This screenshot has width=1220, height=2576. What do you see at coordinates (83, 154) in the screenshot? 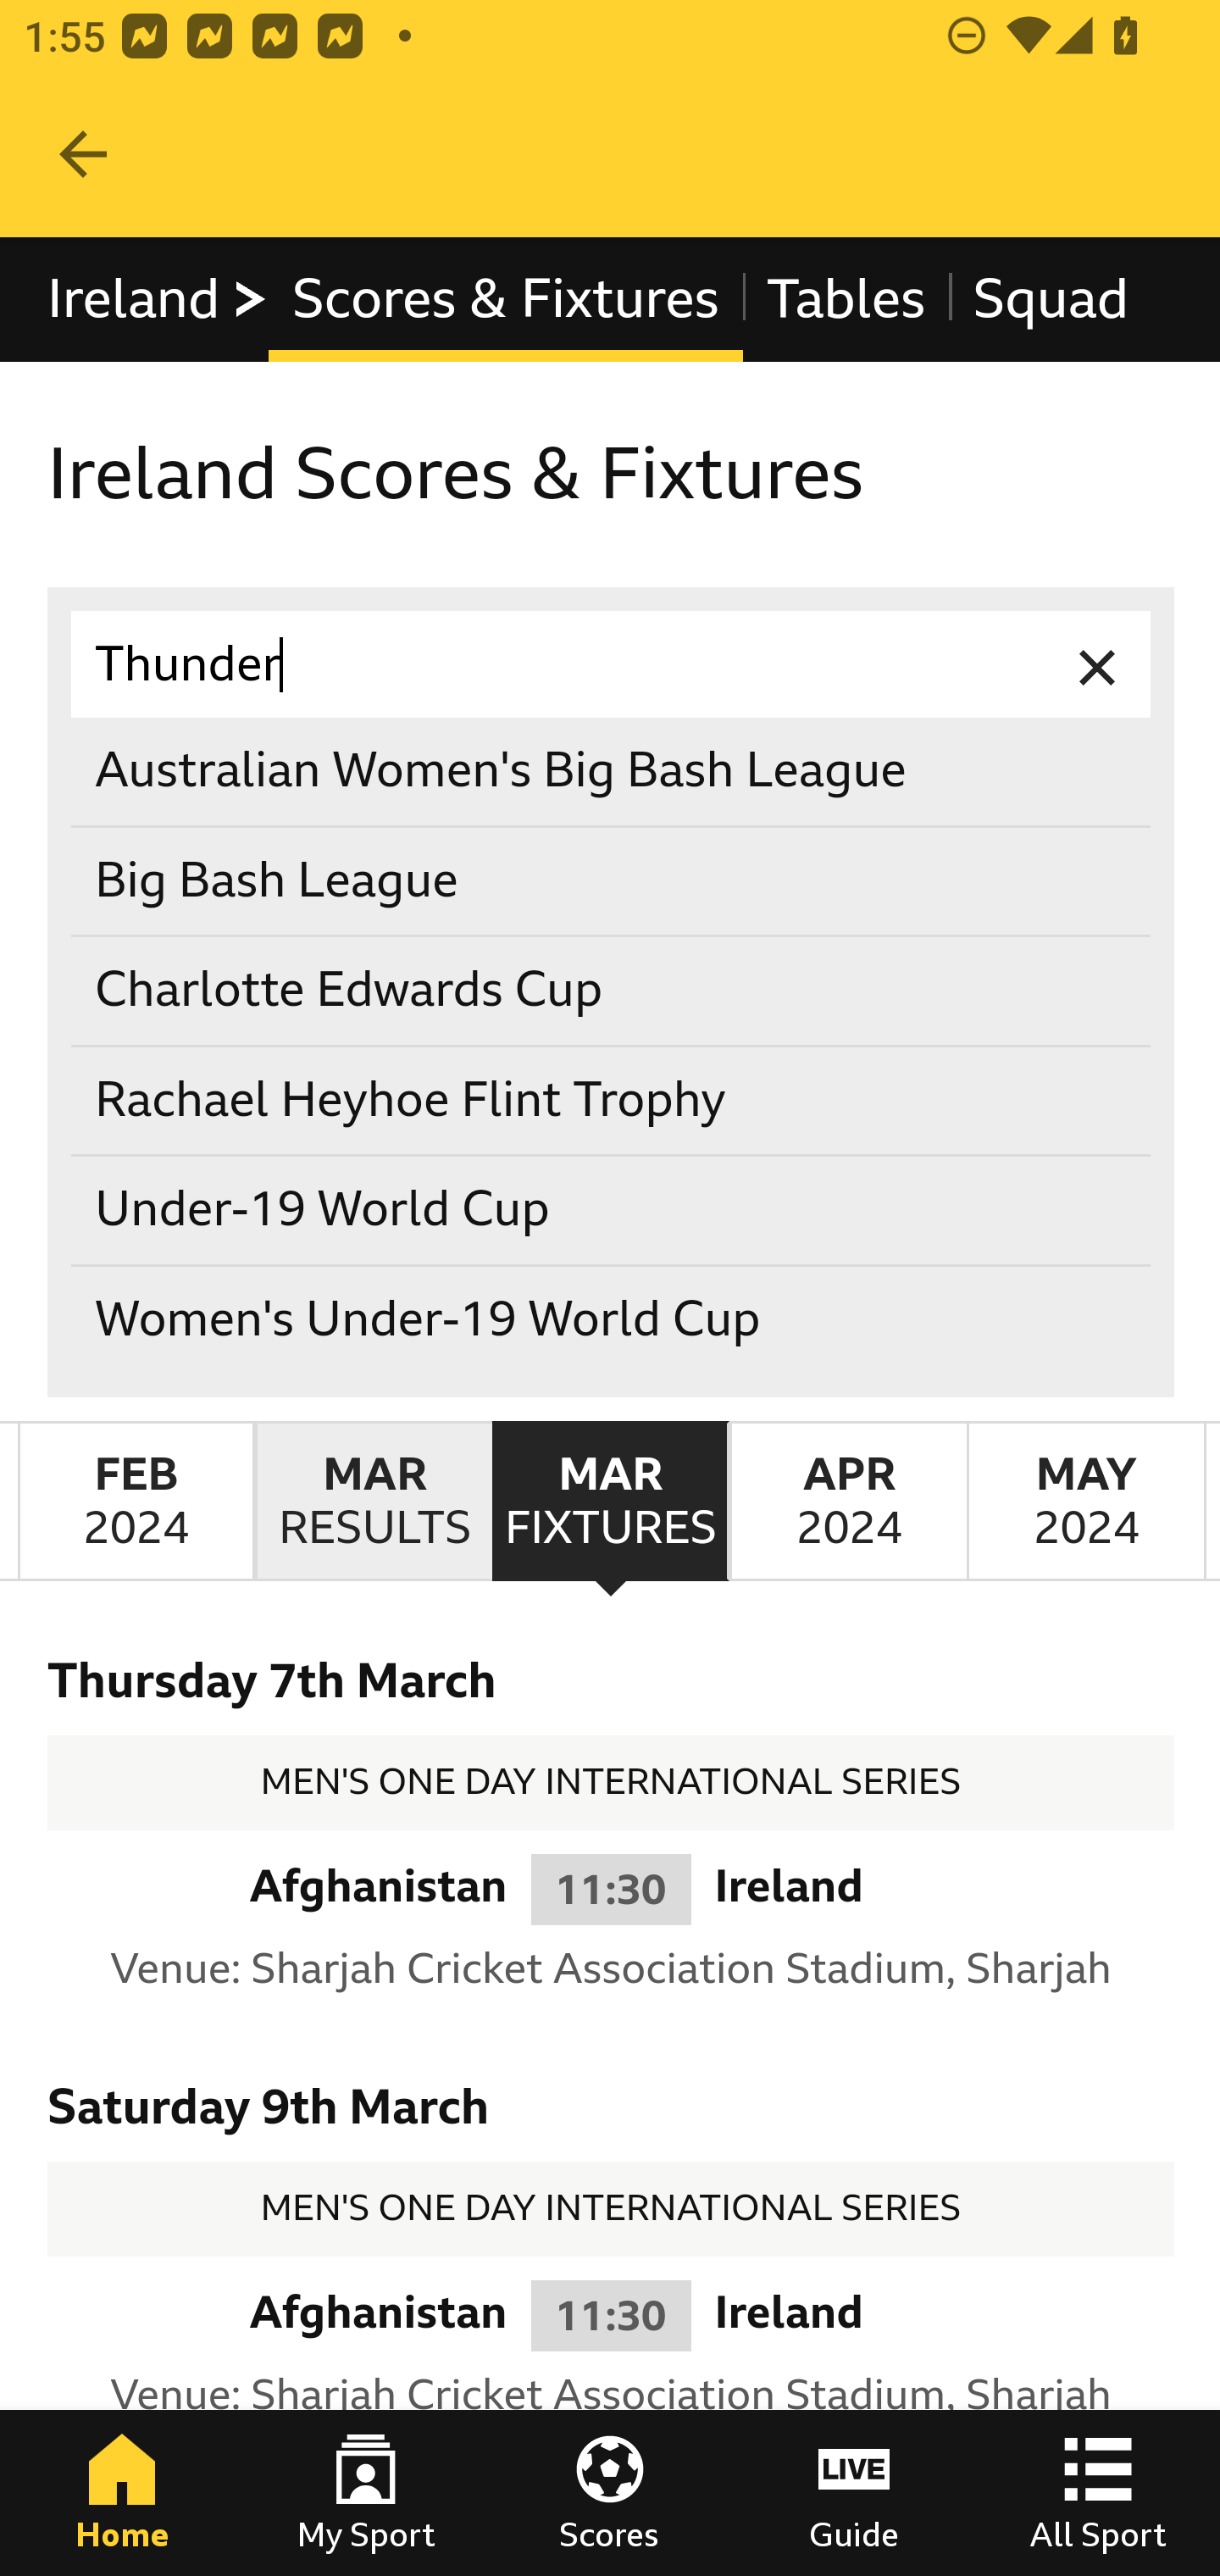
I see `Navigate up` at bounding box center [83, 154].